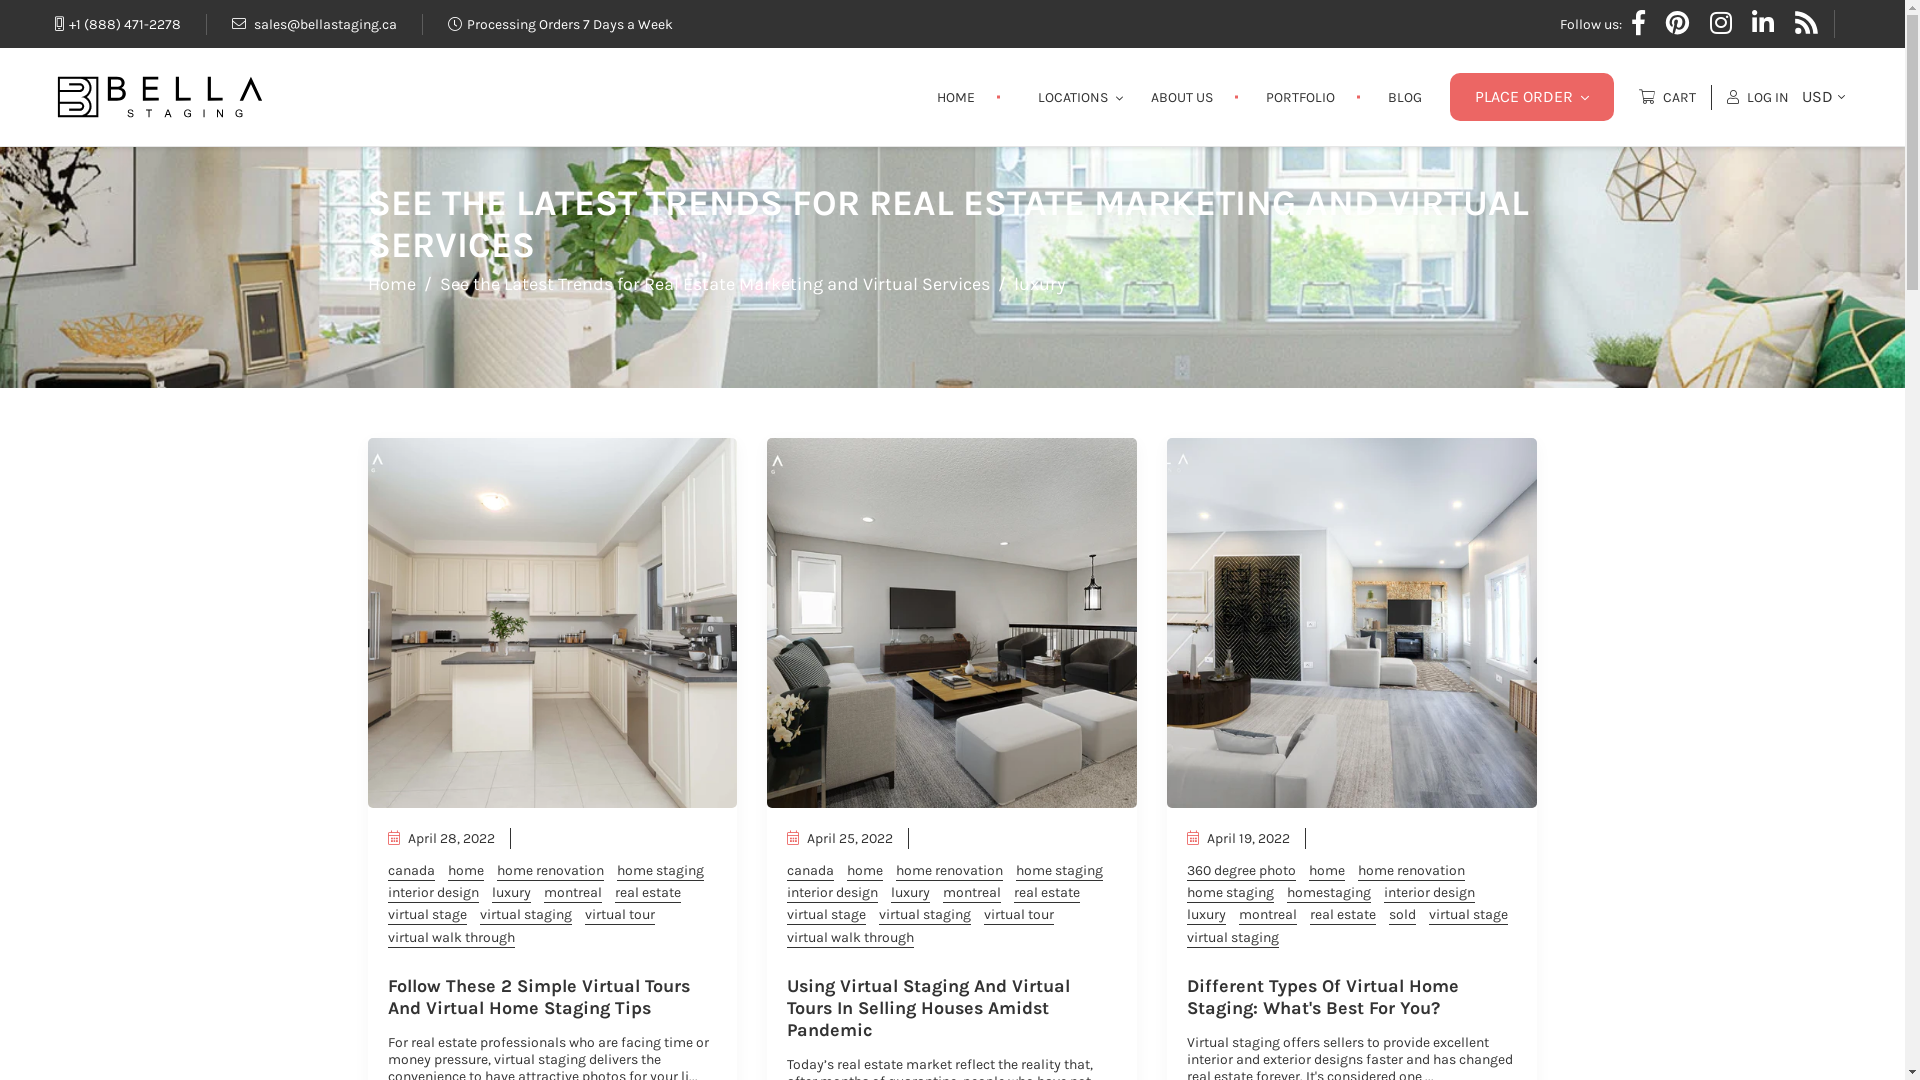  What do you see at coordinates (1230, 894) in the screenshot?
I see `home staging` at bounding box center [1230, 894].